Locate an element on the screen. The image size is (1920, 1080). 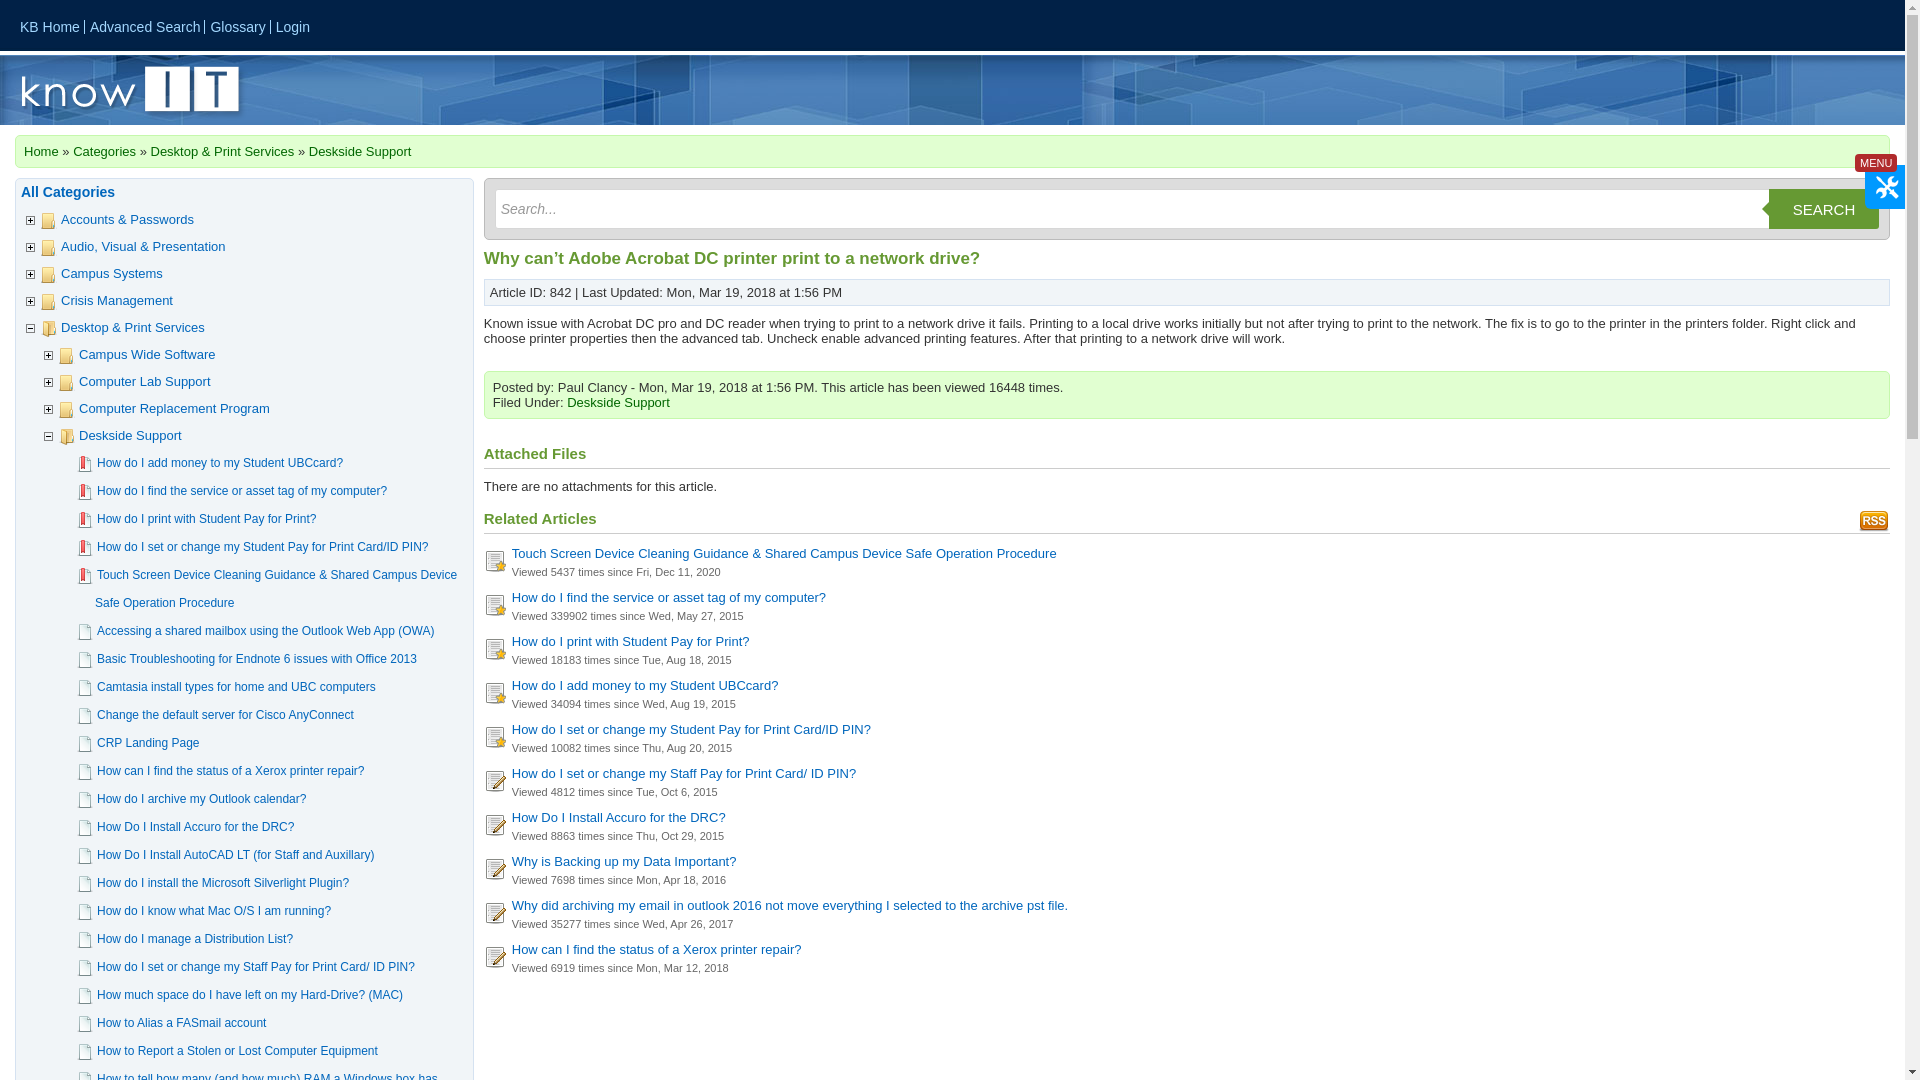
KB Home is located at coordinates (50, 26).